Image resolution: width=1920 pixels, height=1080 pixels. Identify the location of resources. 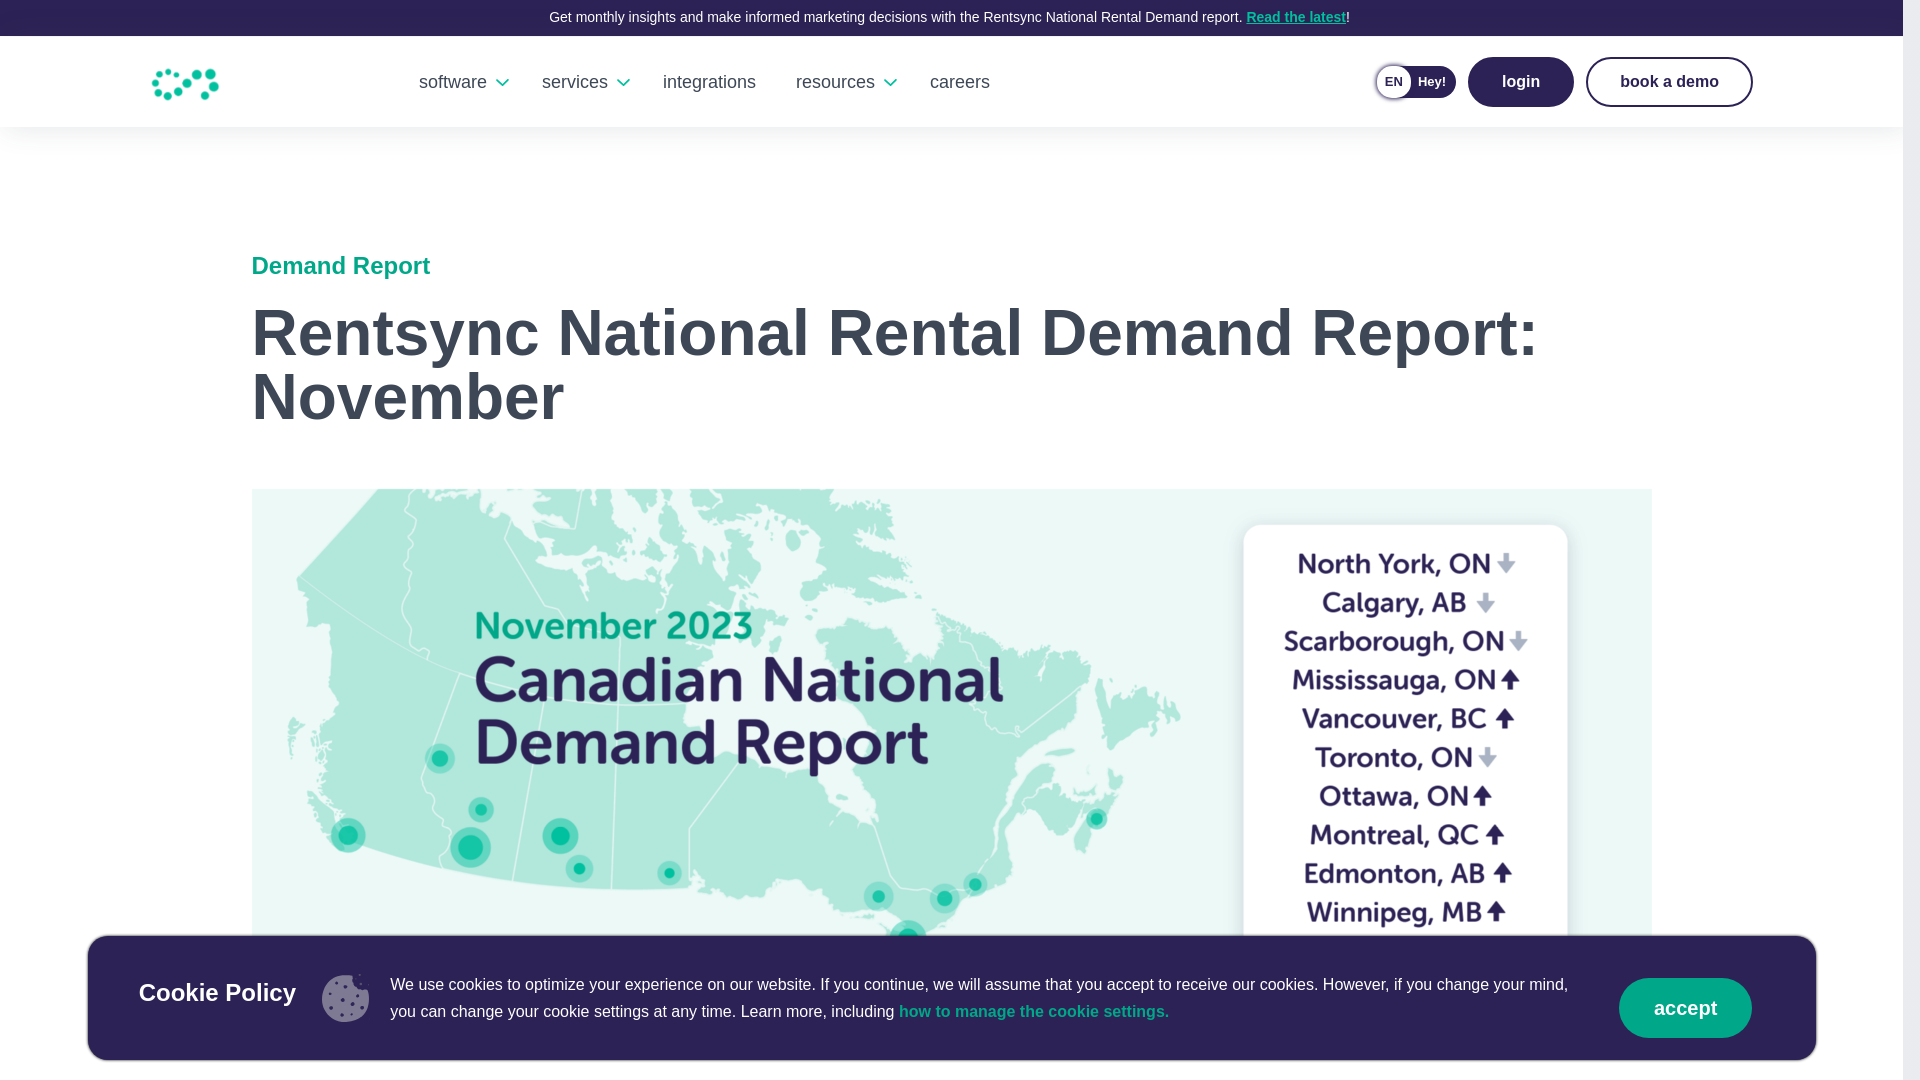
(834, 82).